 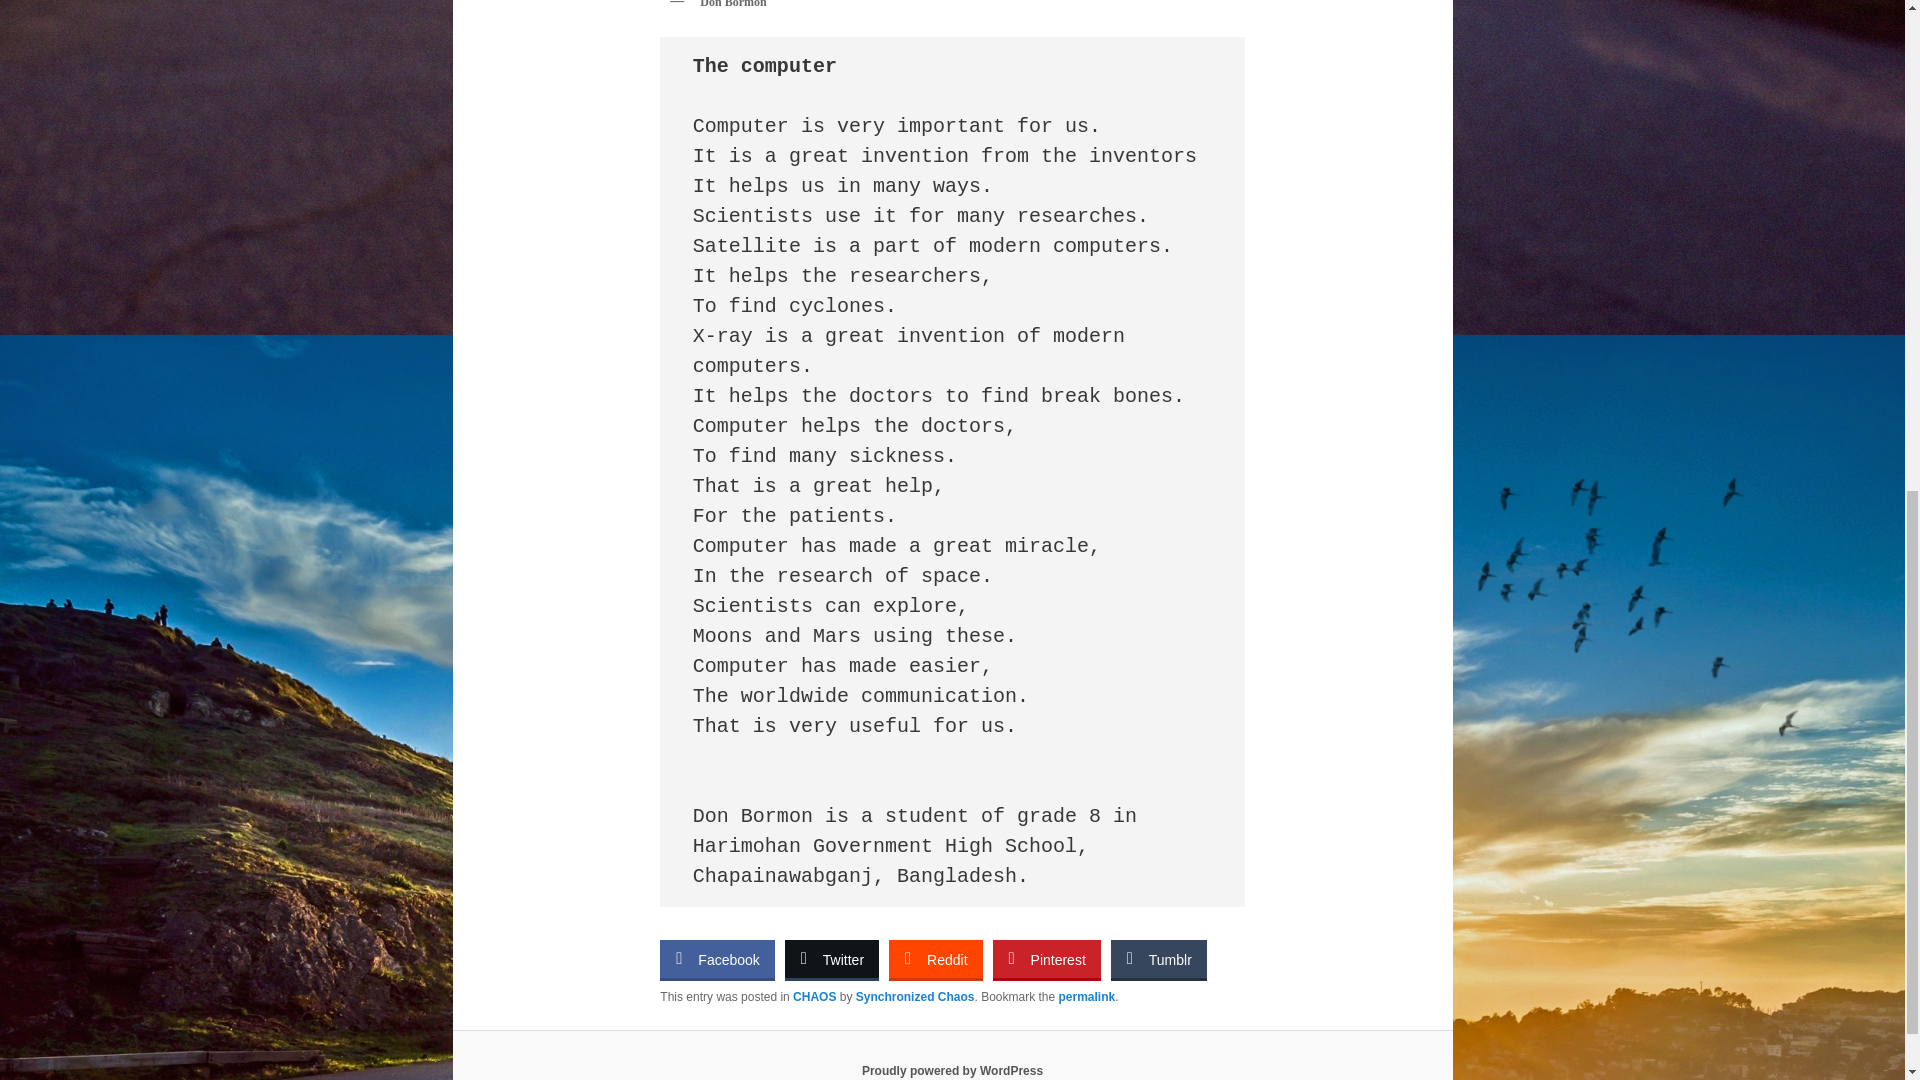 I want to click on Tumblr, so click(x=1159, y=958).